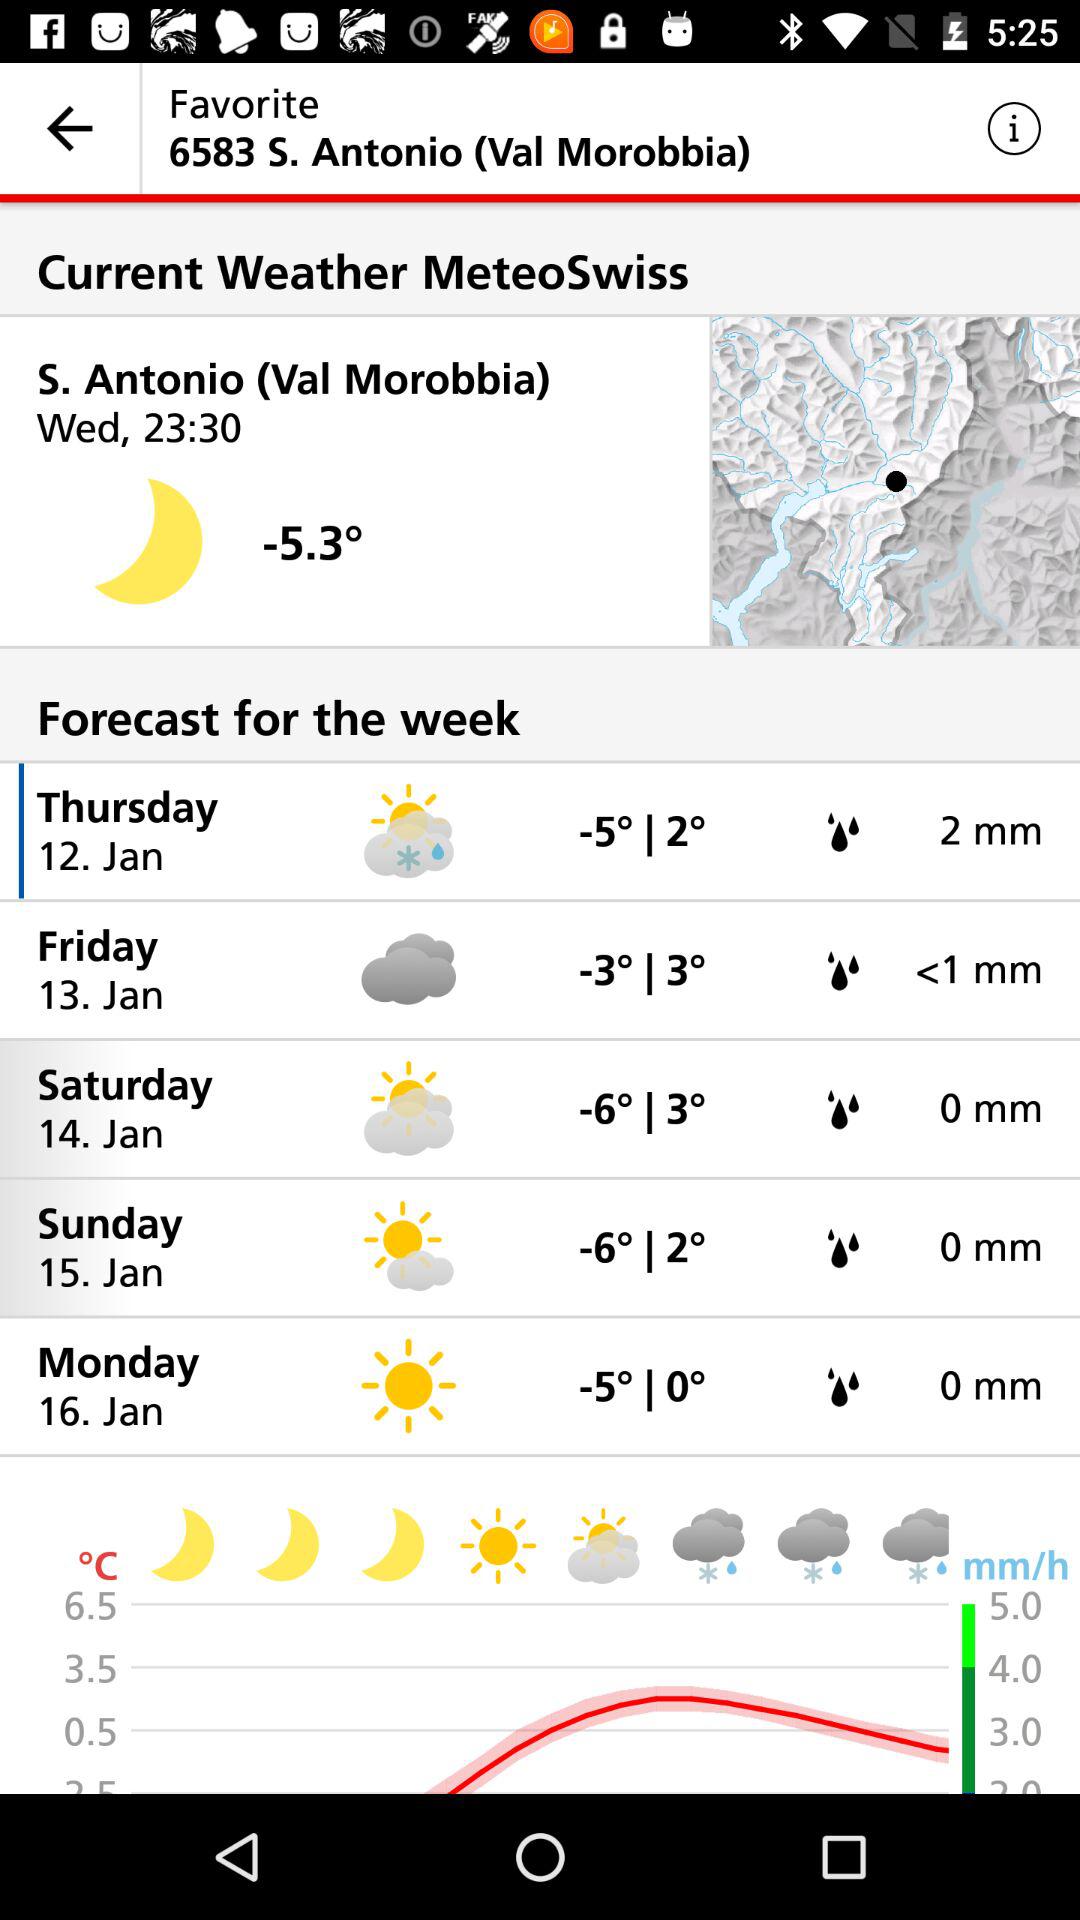  Describe the element at coordinates (70, 128) in the screenshot. I see `choose icon next to the favorite icon` at that location.